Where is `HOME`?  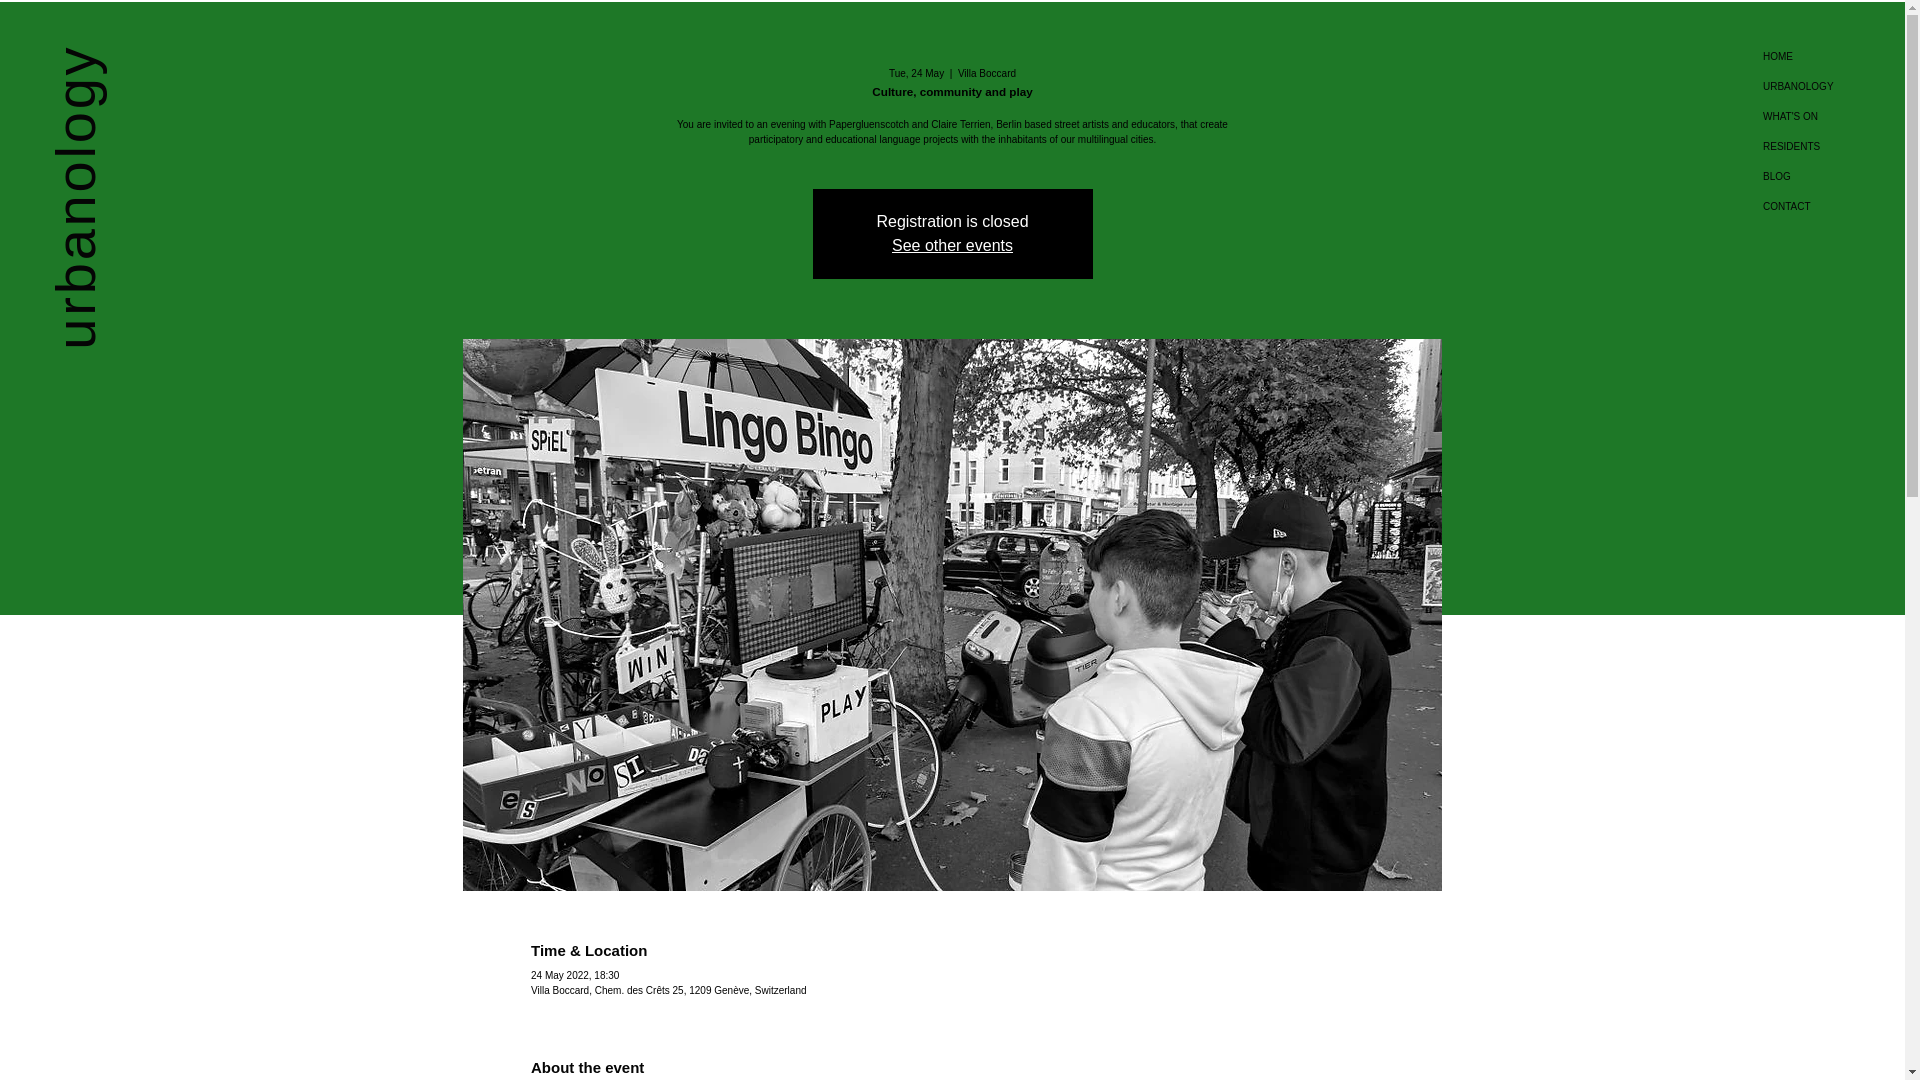
HOME is located at coordinates (1832, 57).